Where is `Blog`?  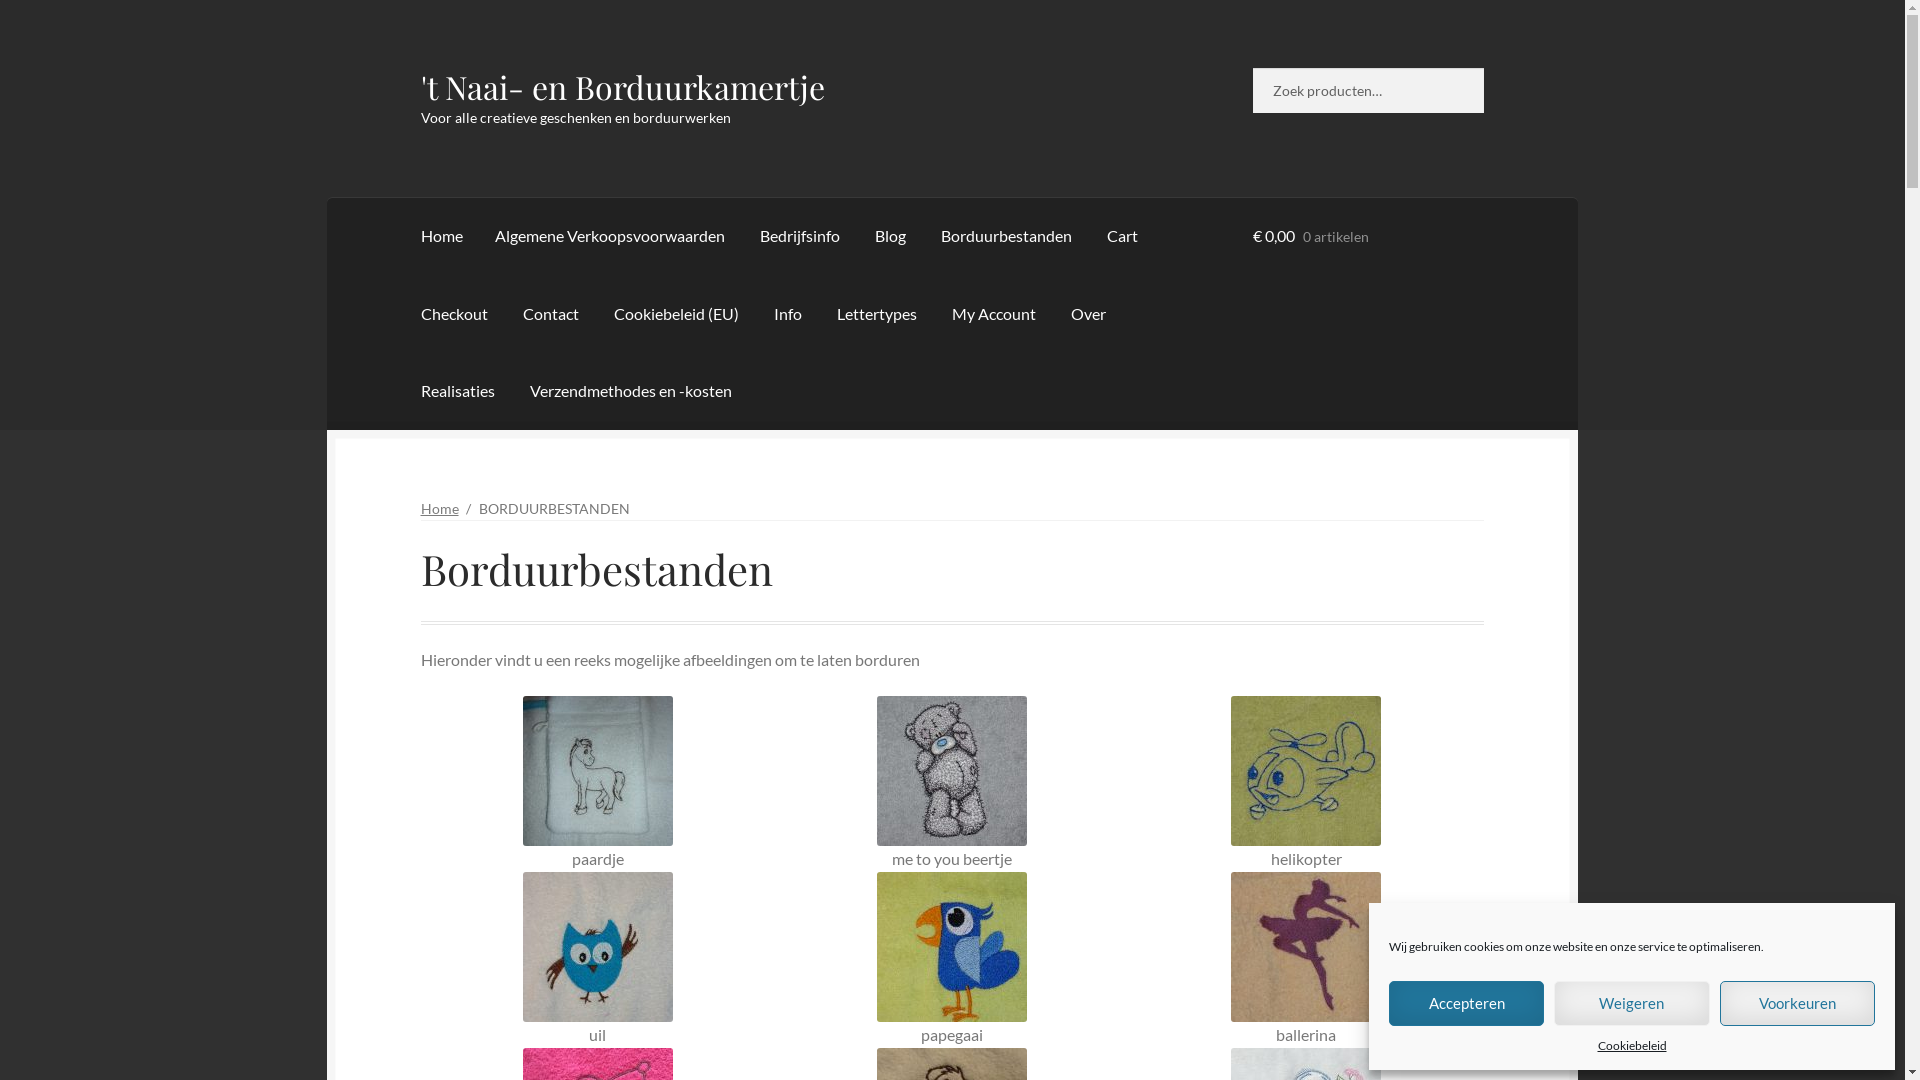
Blog is located at coordinates (890, 236).